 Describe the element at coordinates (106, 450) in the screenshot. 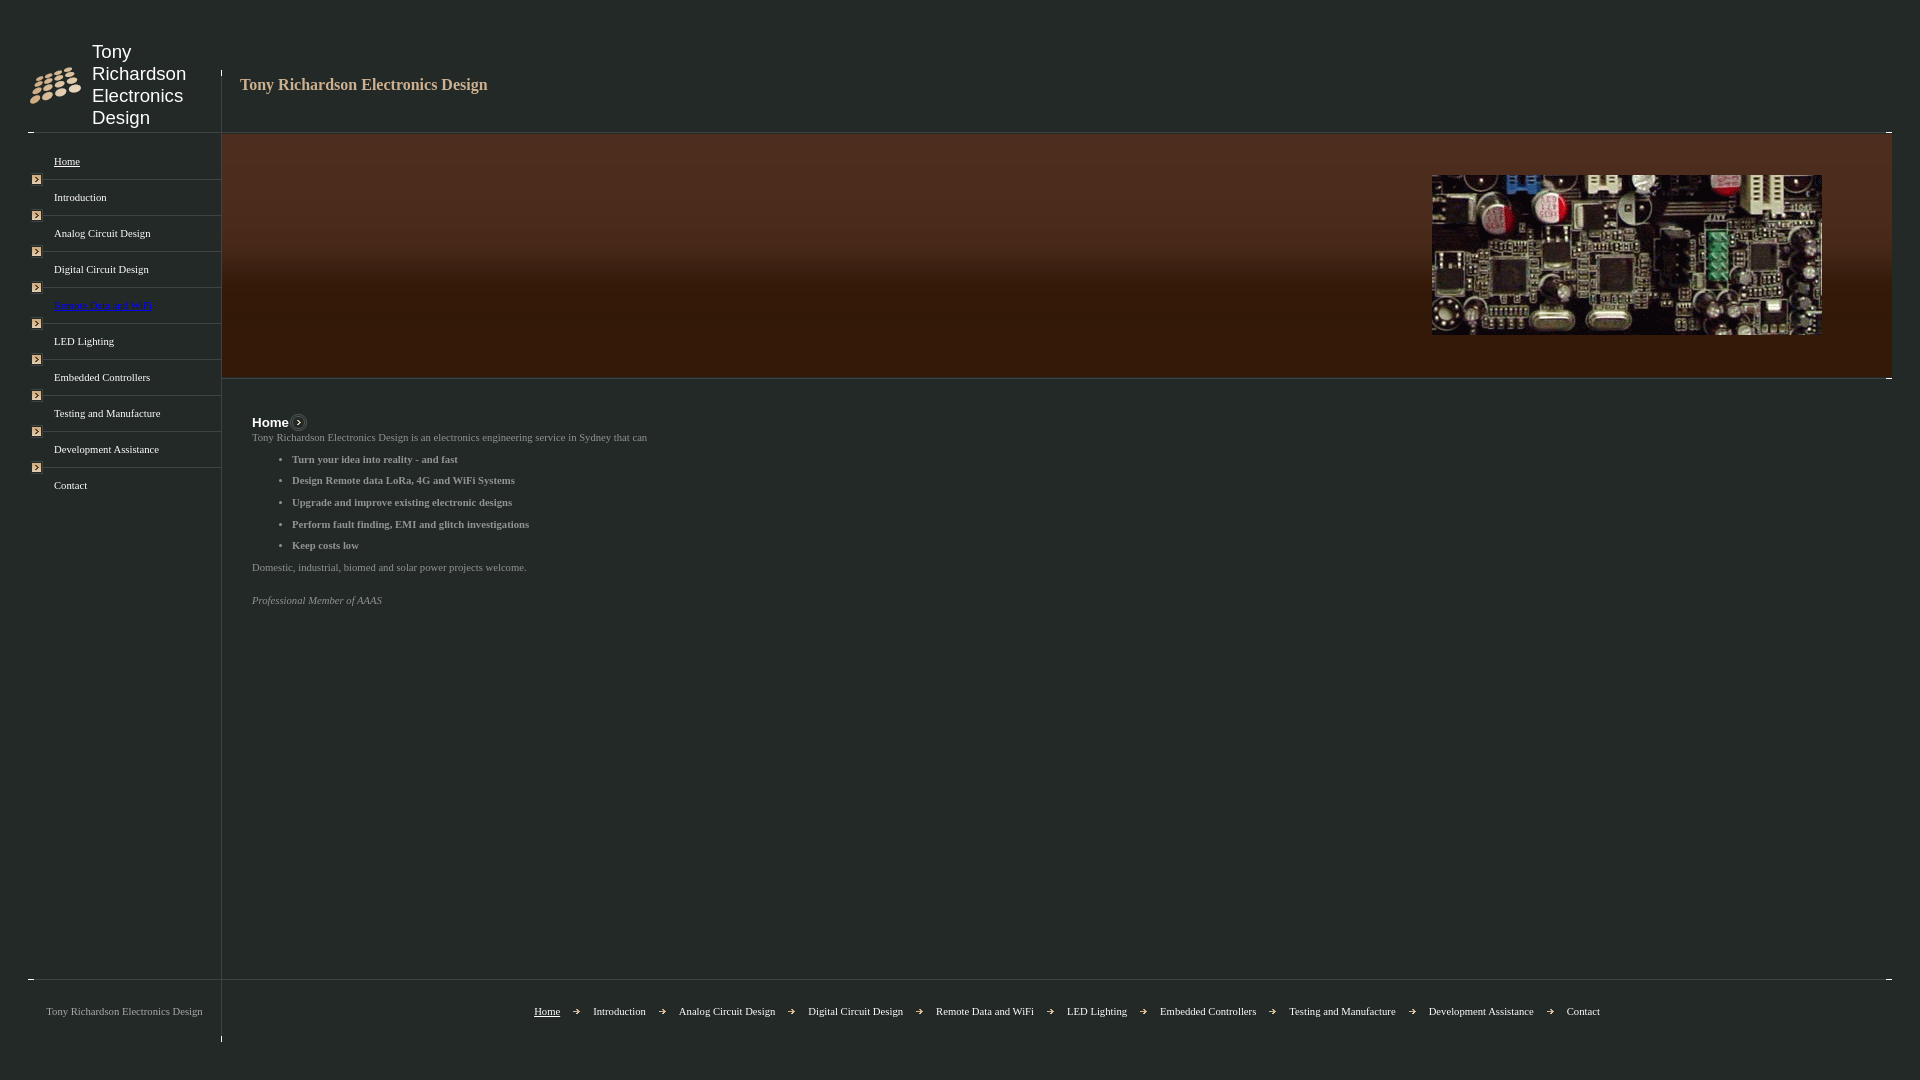

I see `Development Assistance` at that location.